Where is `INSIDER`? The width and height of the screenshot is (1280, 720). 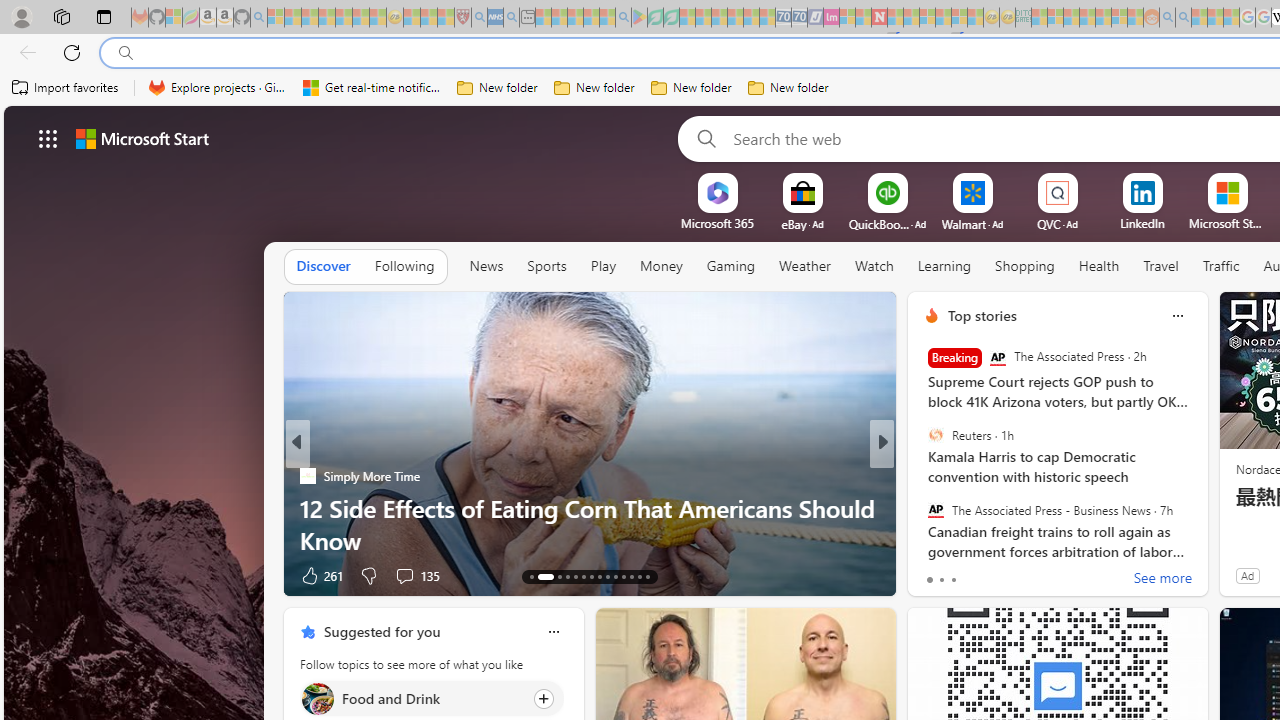
INSIDER is located at coordinates (923, 476).